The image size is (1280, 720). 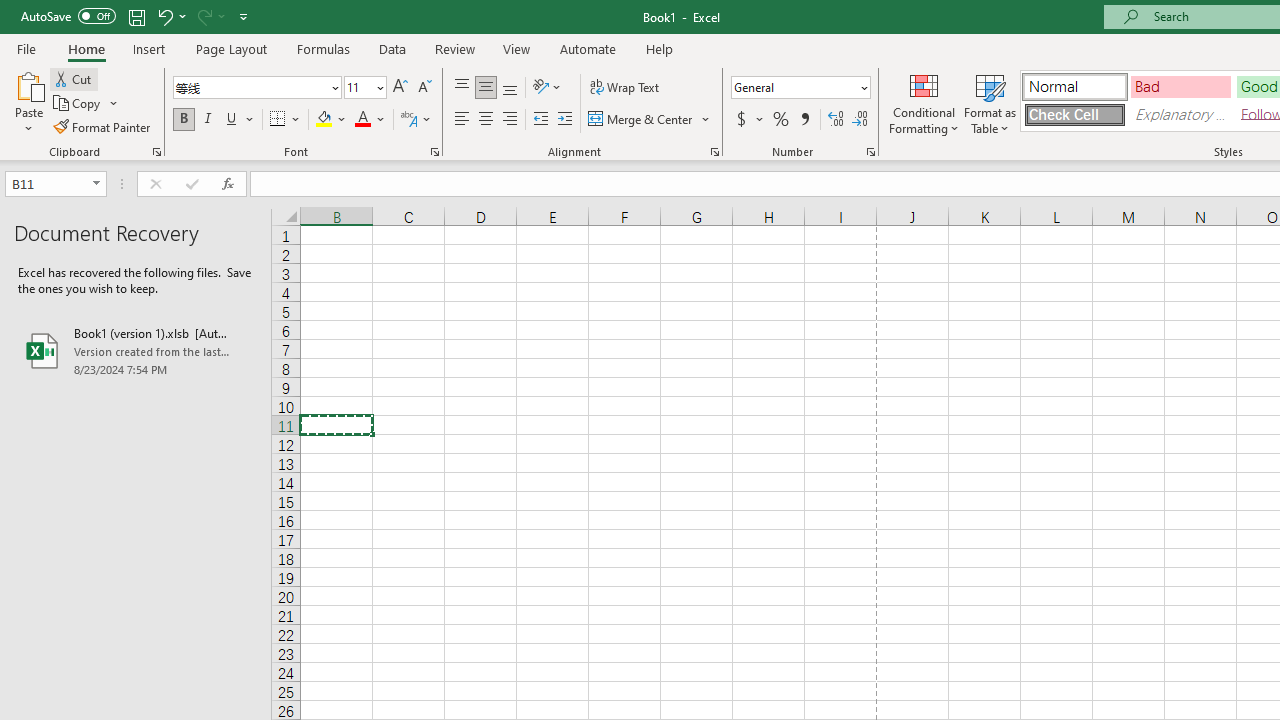 I want to click on Increase Decimal, so click(x=836, y=120).